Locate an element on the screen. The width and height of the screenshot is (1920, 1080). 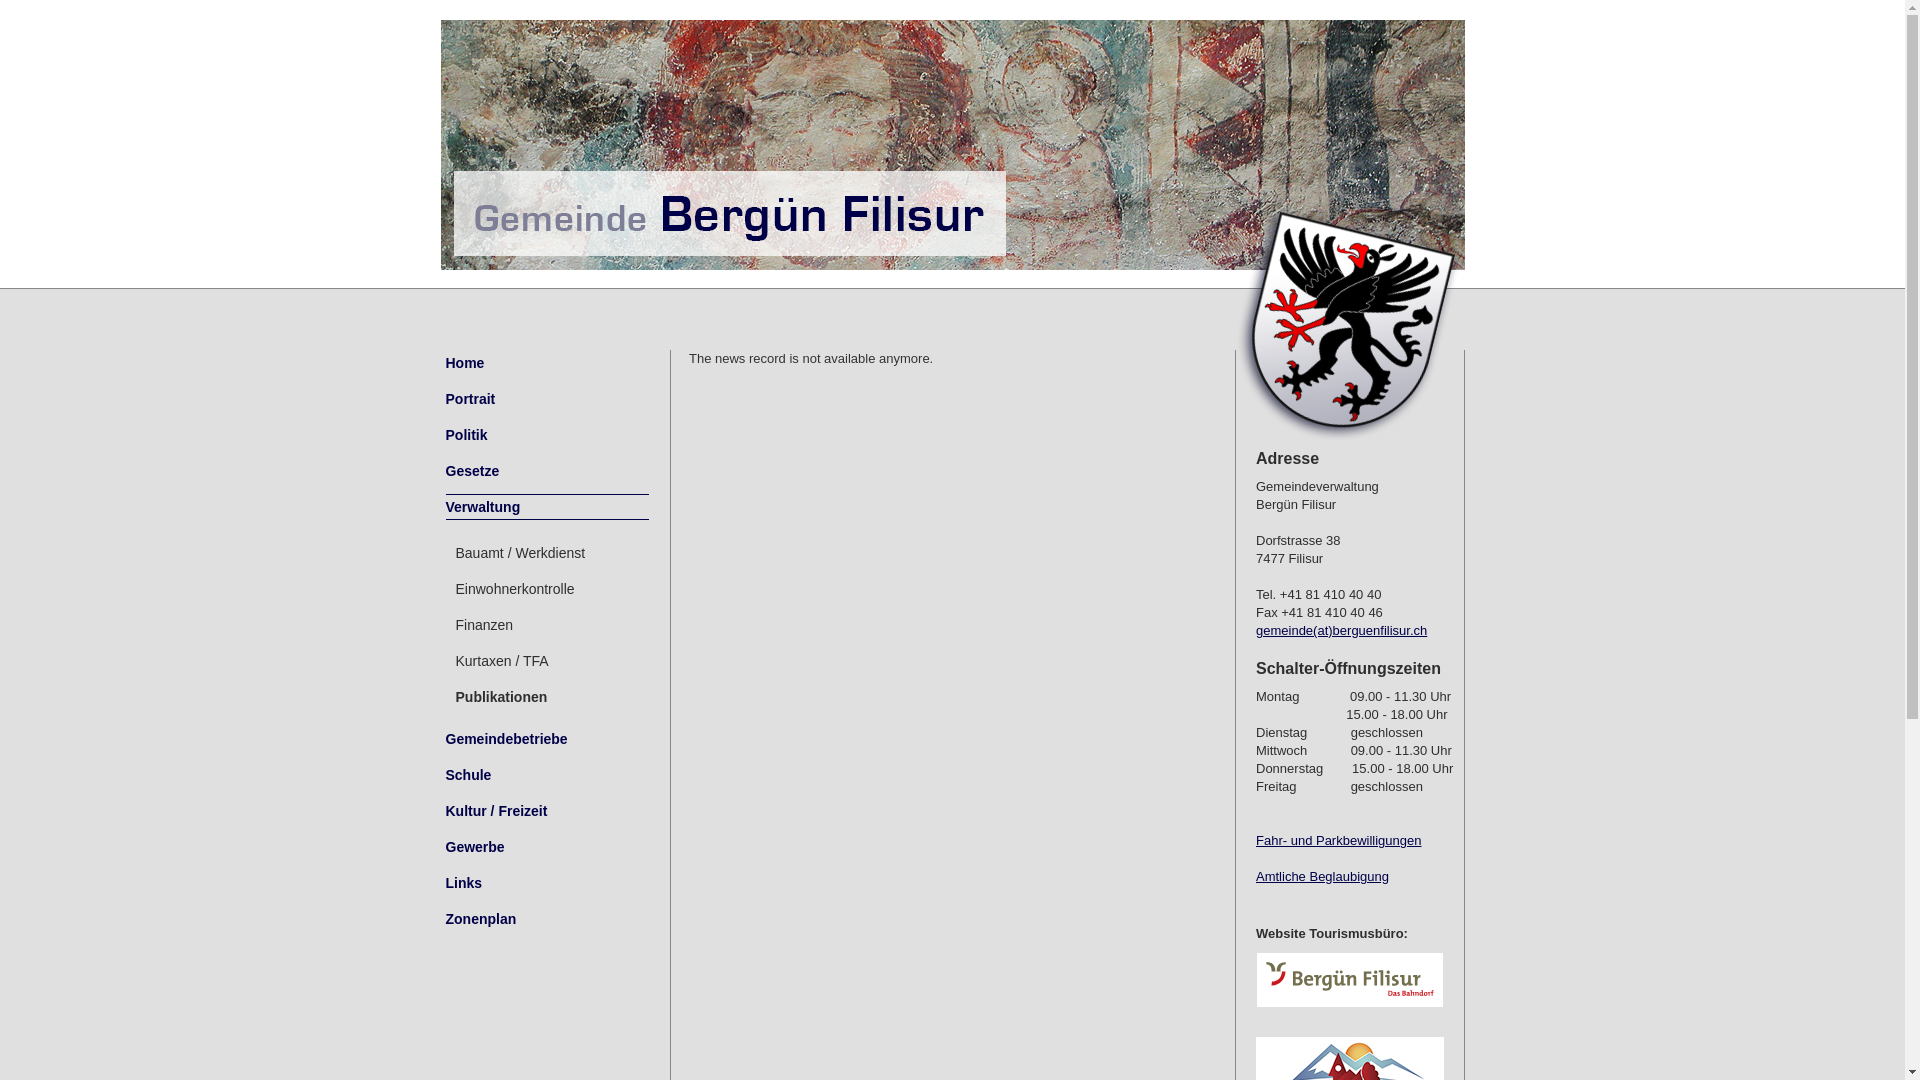
Home is located at coordinates (548, 363).